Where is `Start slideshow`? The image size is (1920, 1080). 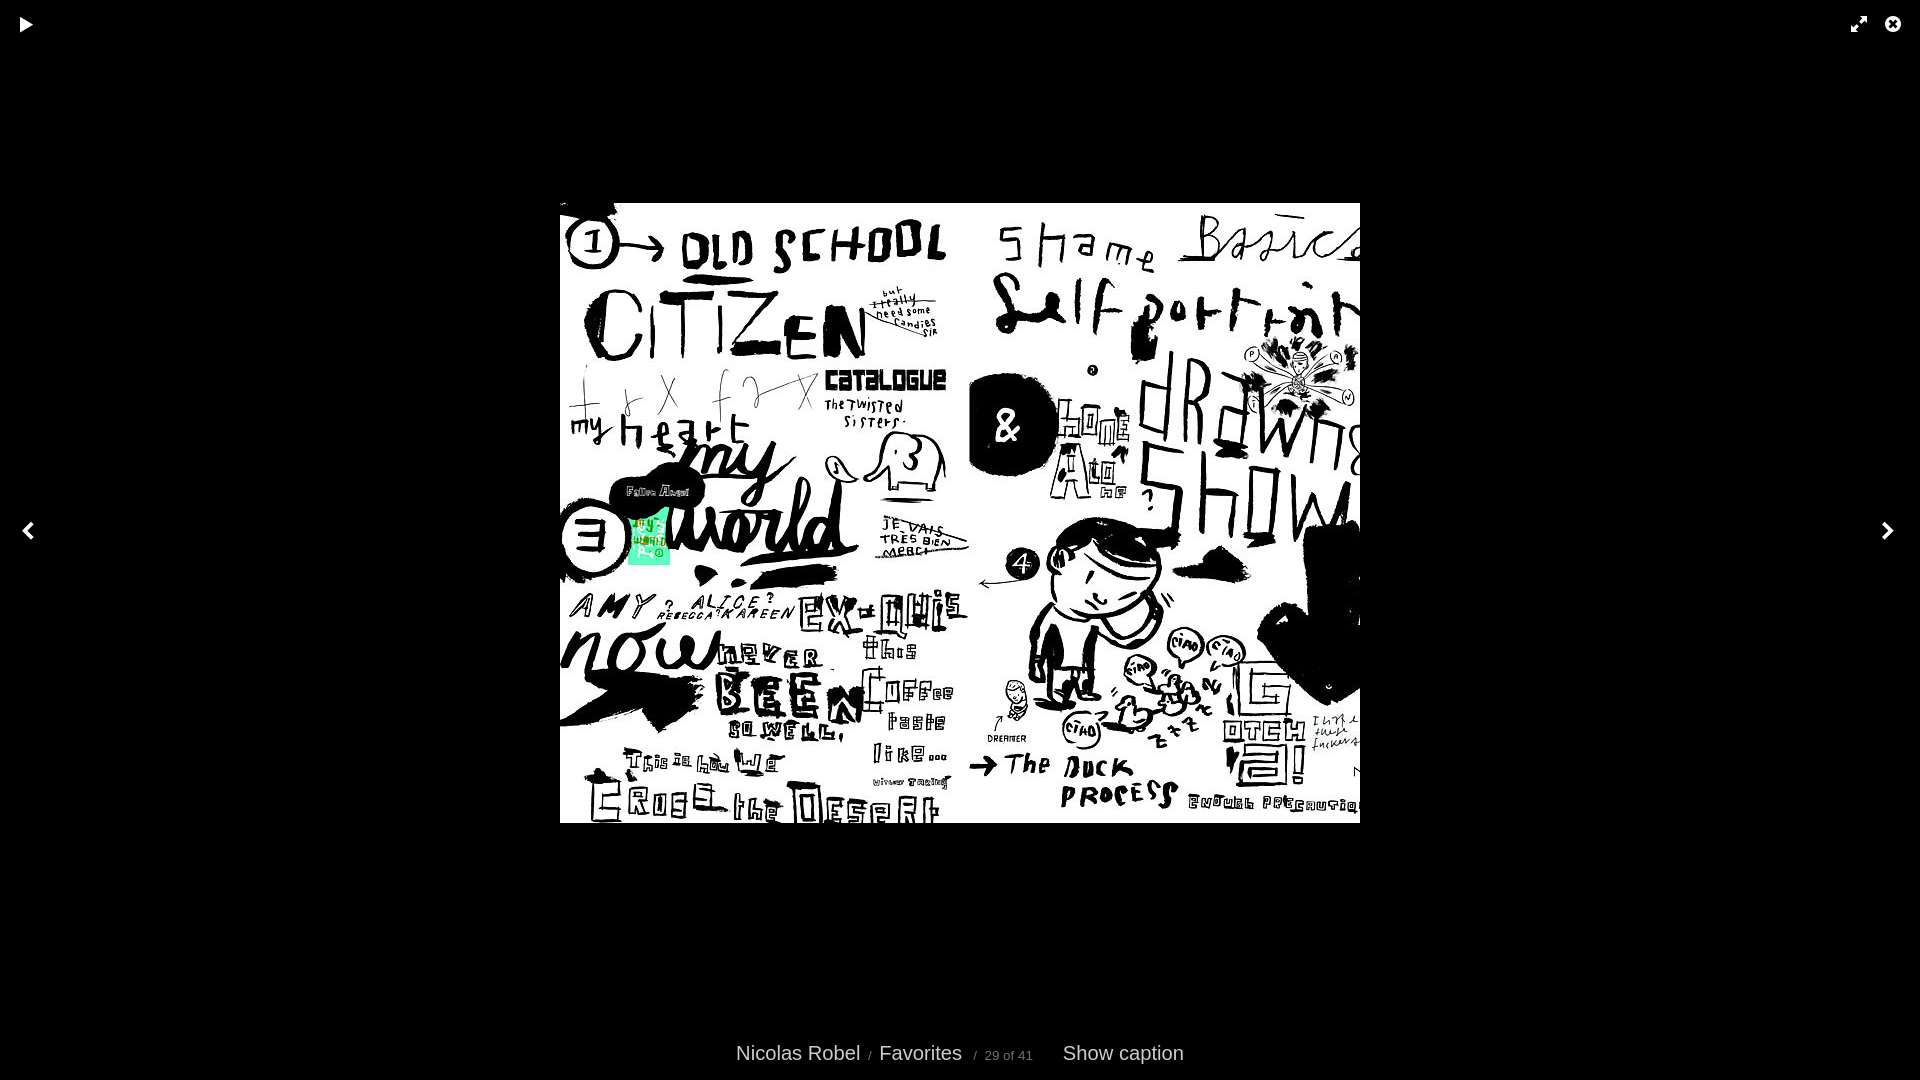 Start slideshow is located at coordinates (27, 25).